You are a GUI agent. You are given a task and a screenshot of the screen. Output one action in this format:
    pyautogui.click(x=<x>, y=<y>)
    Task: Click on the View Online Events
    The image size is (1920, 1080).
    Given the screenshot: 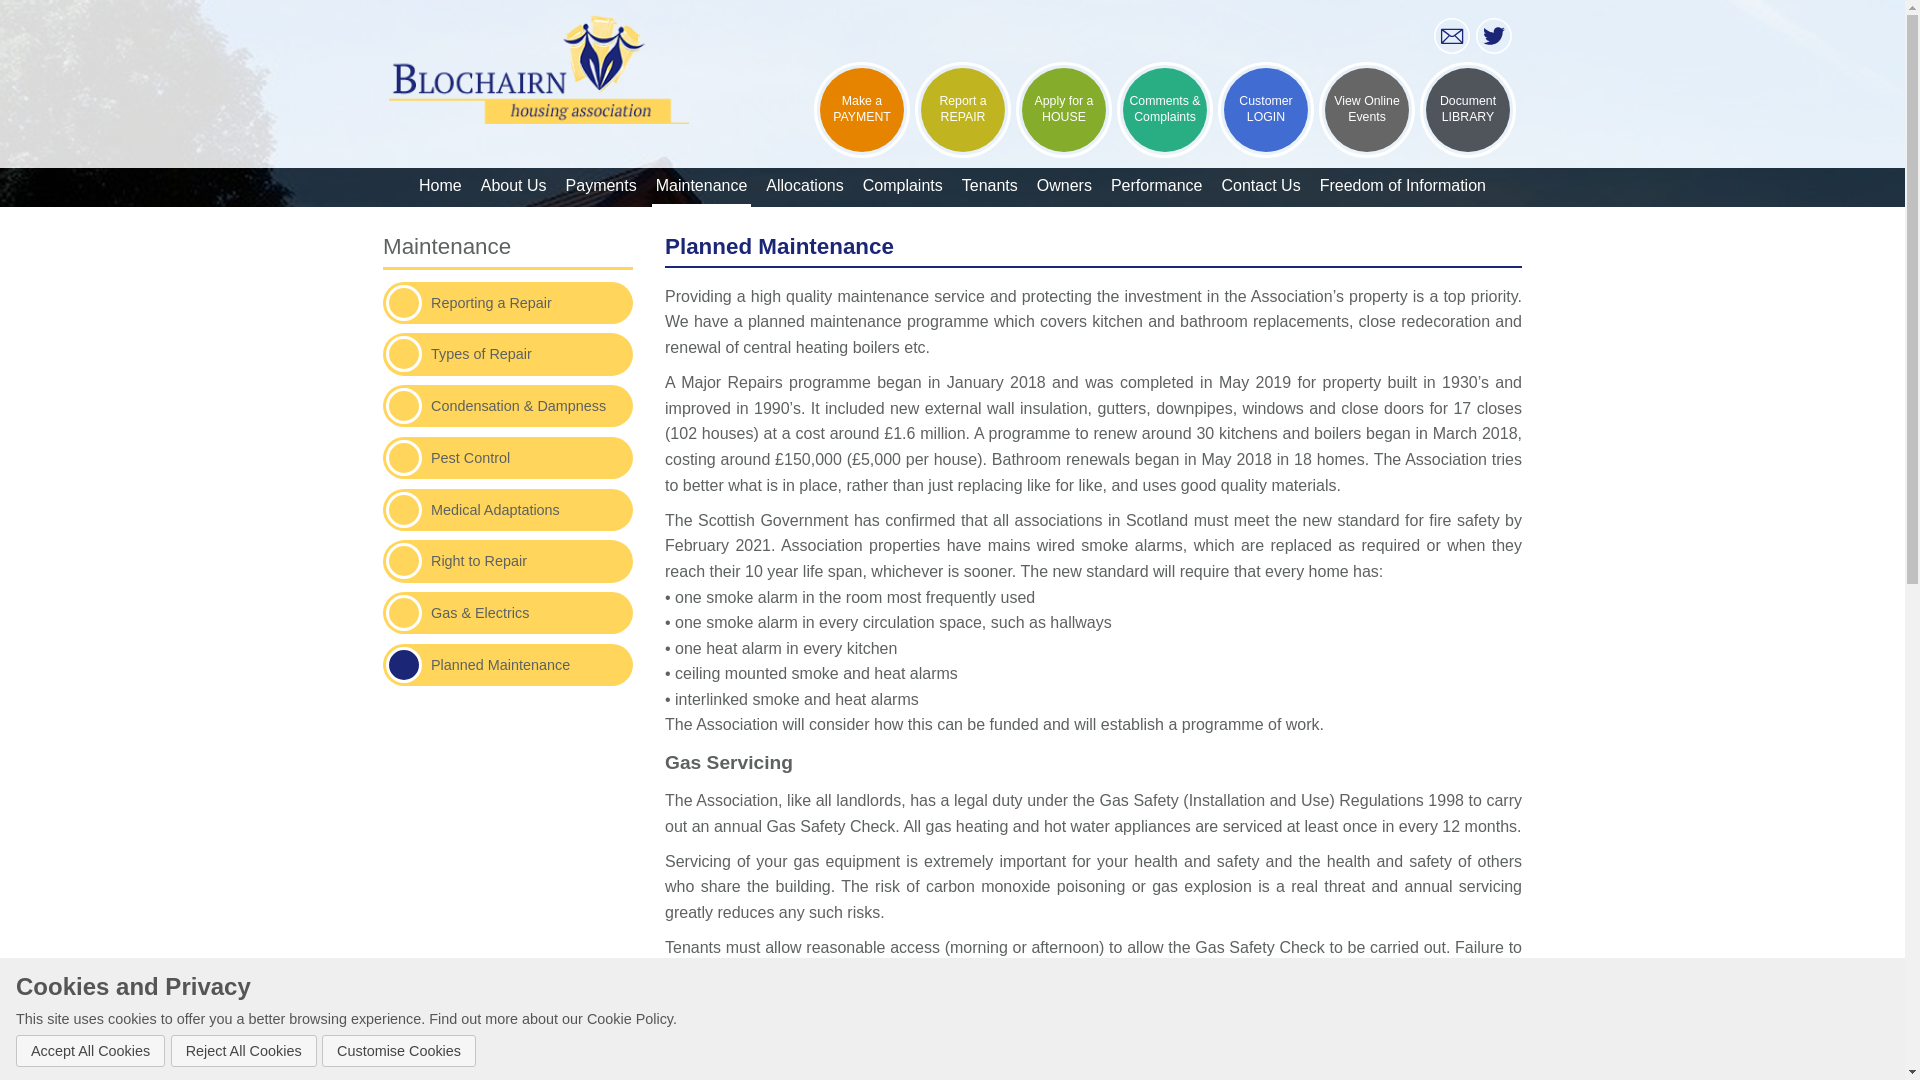 What is the action you would take?
    pyautogui.click(x=1367, y=109)
    